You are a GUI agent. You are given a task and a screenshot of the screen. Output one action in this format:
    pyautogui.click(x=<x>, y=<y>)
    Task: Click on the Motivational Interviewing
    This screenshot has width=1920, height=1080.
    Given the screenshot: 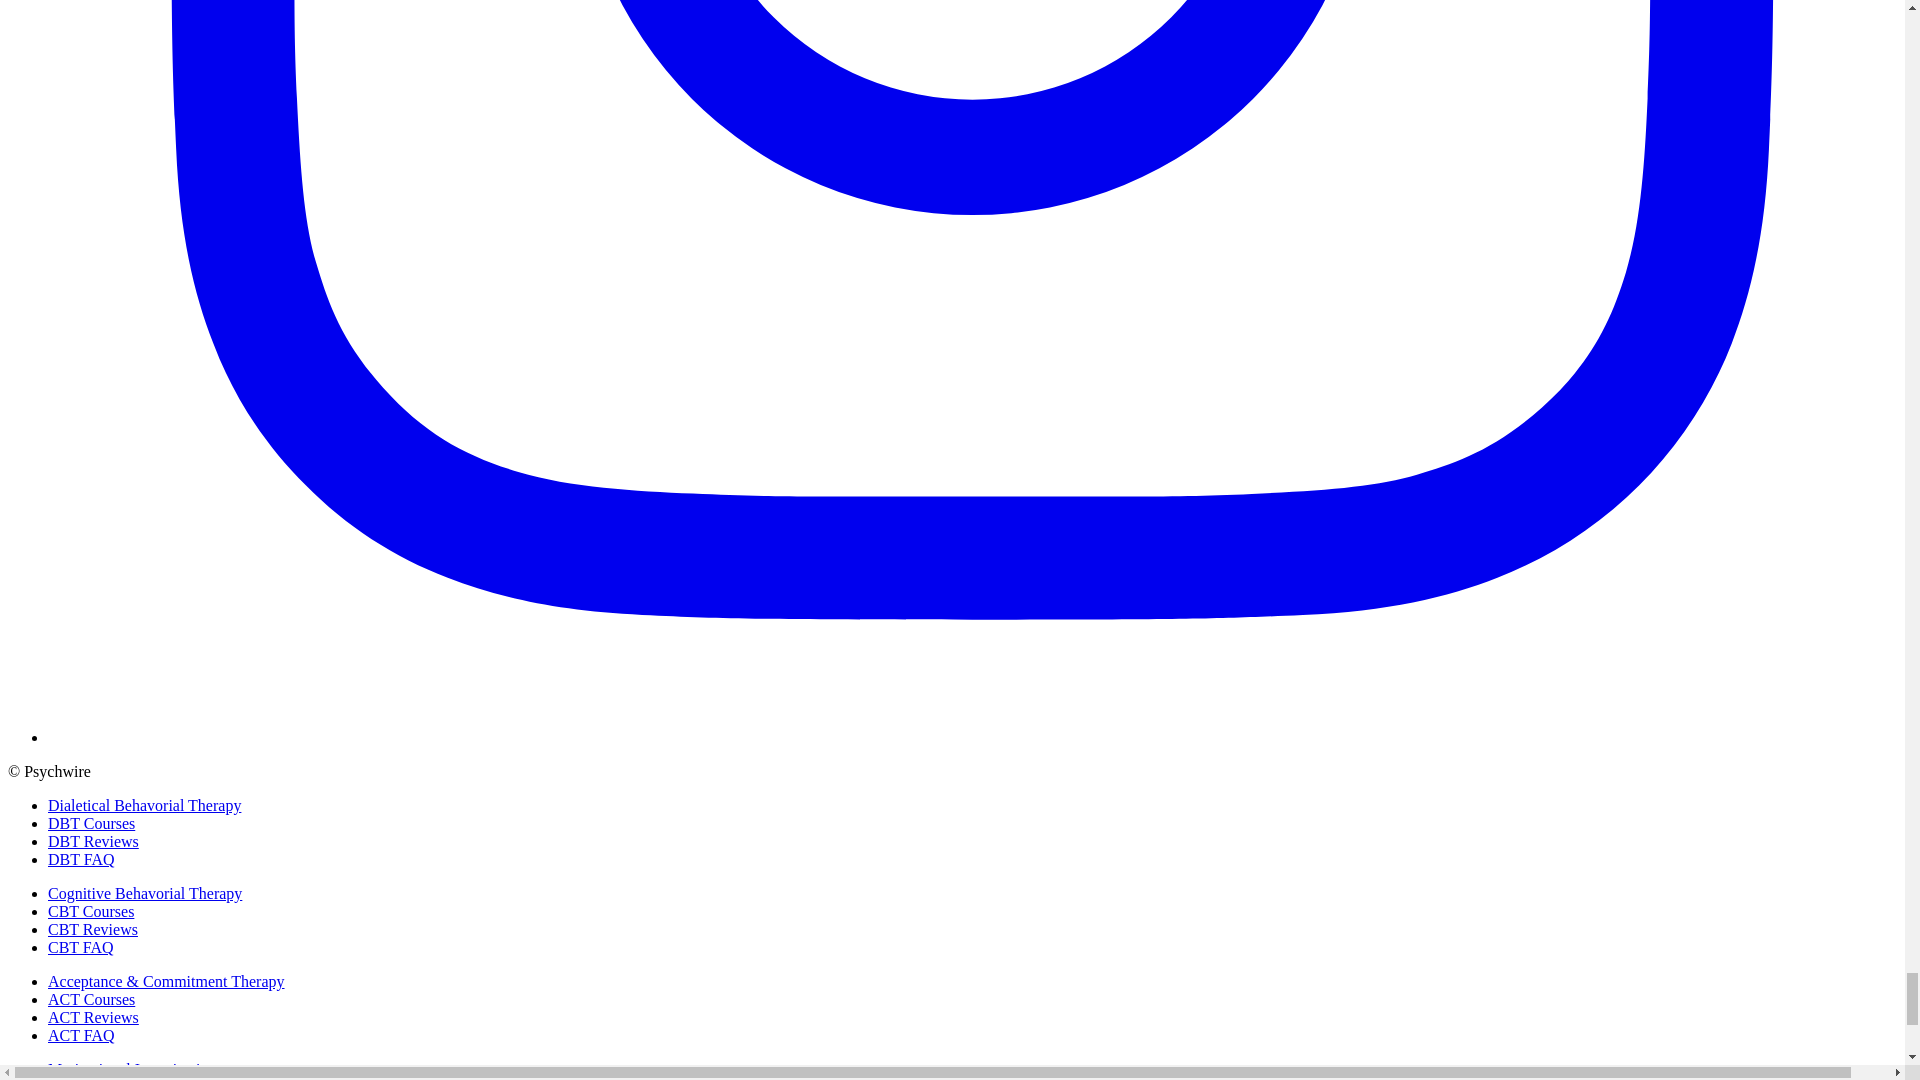 What is the action you would take?
    pyautogui.click(x=132, y=1068)
    